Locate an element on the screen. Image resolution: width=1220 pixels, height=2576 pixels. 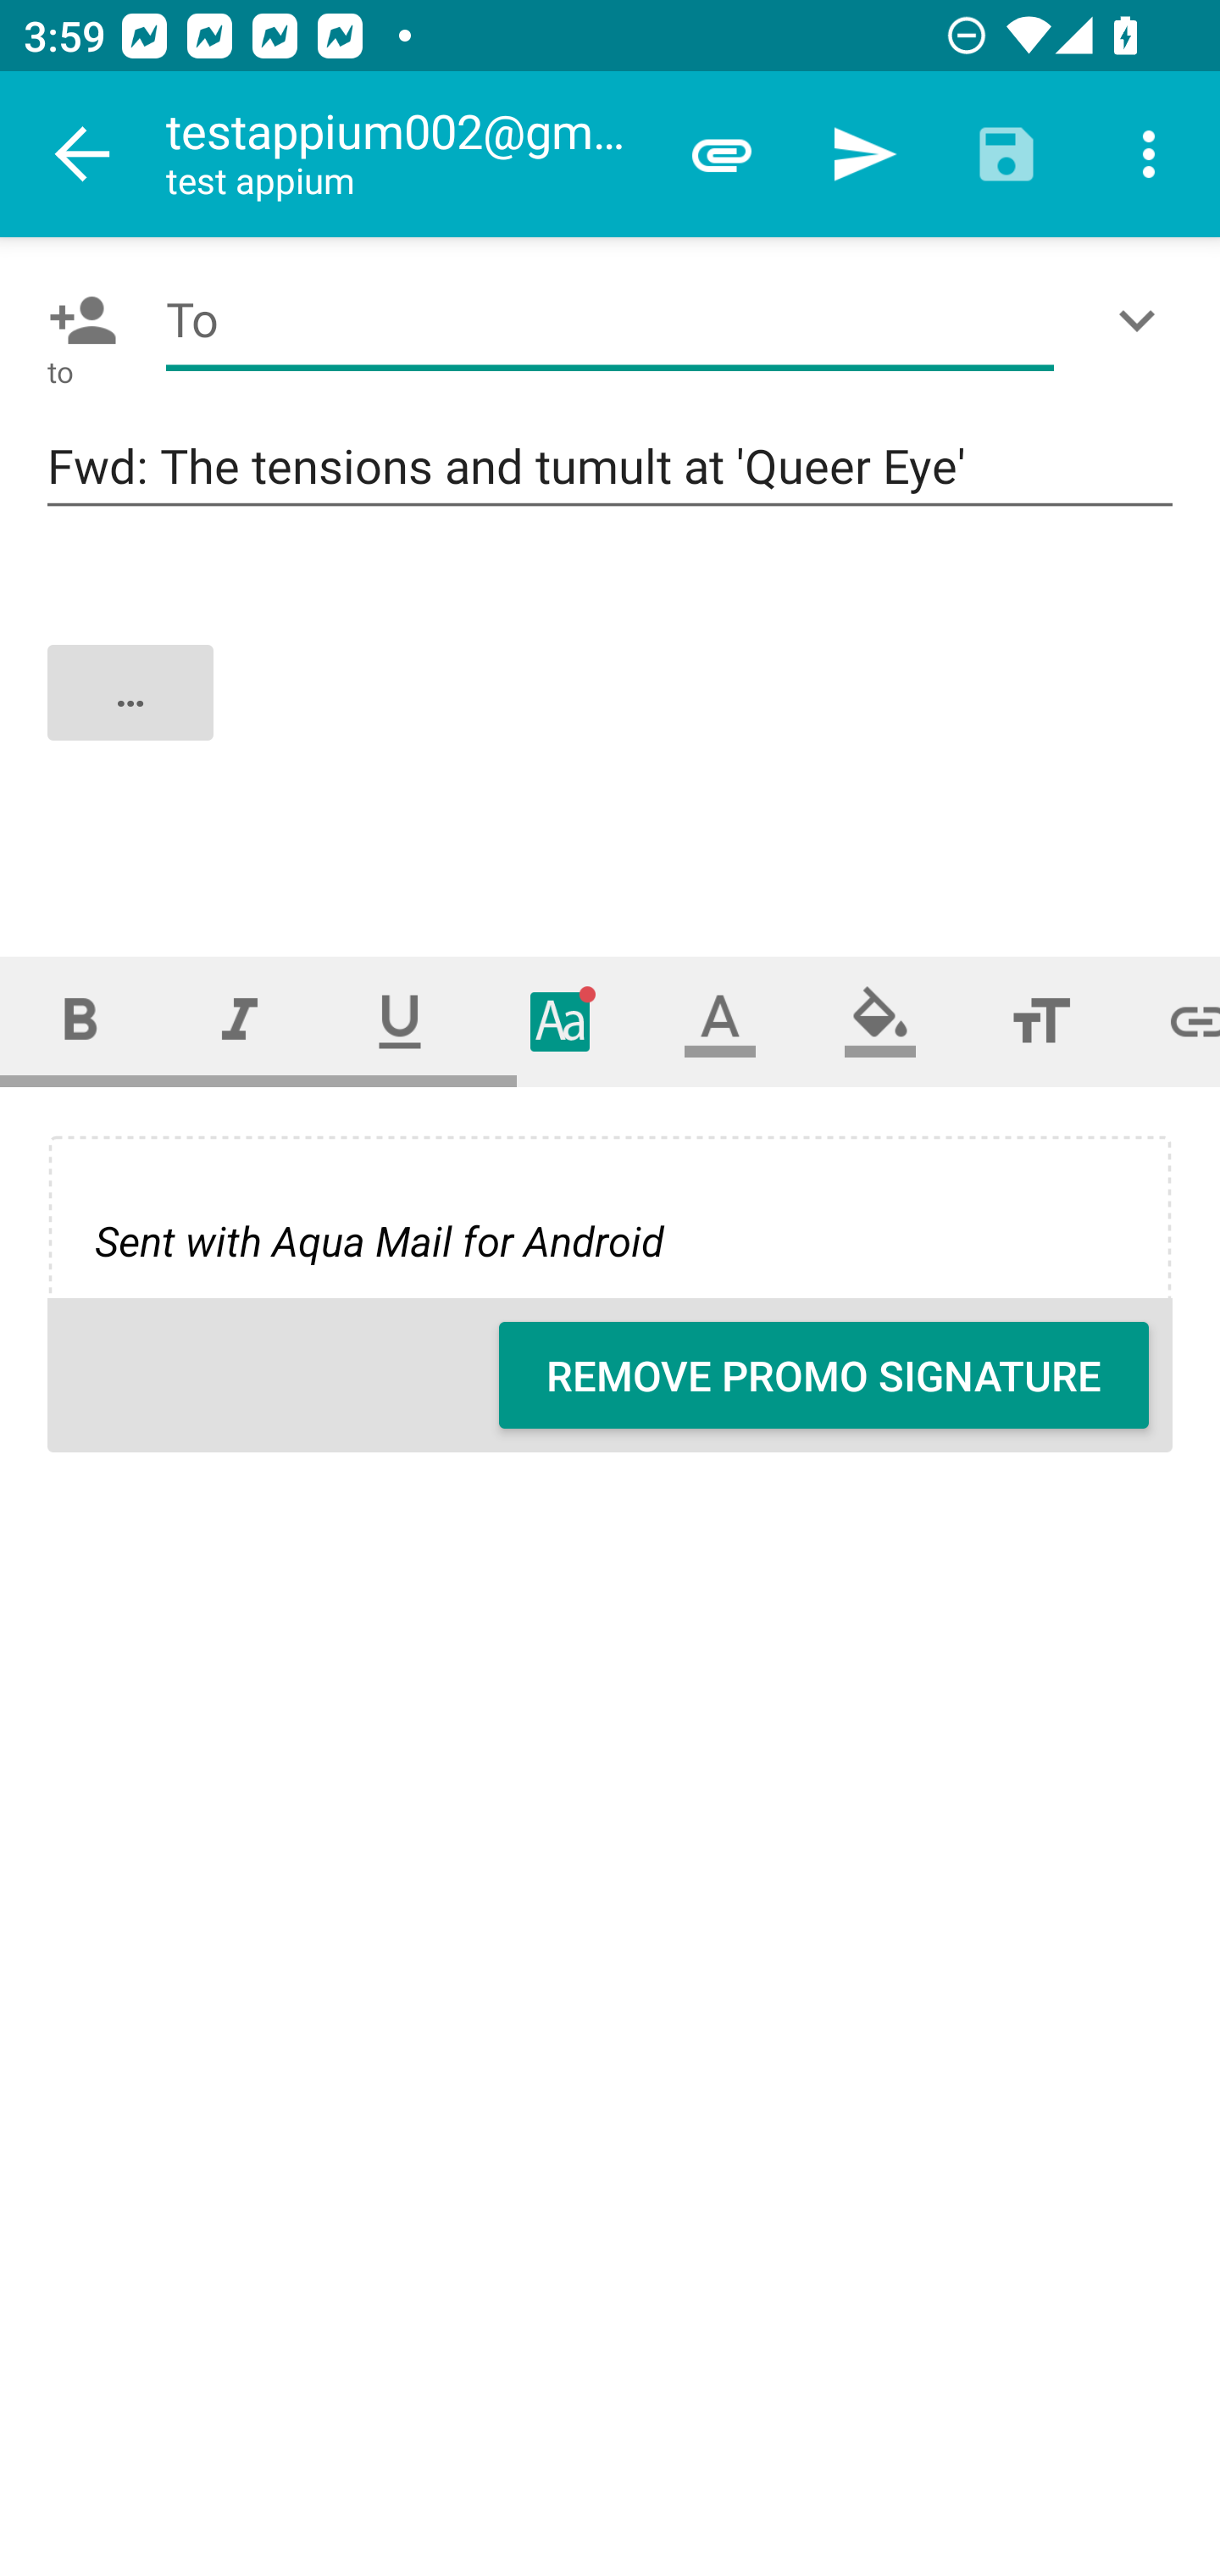
Bold is located at coordinates (80, 1020).